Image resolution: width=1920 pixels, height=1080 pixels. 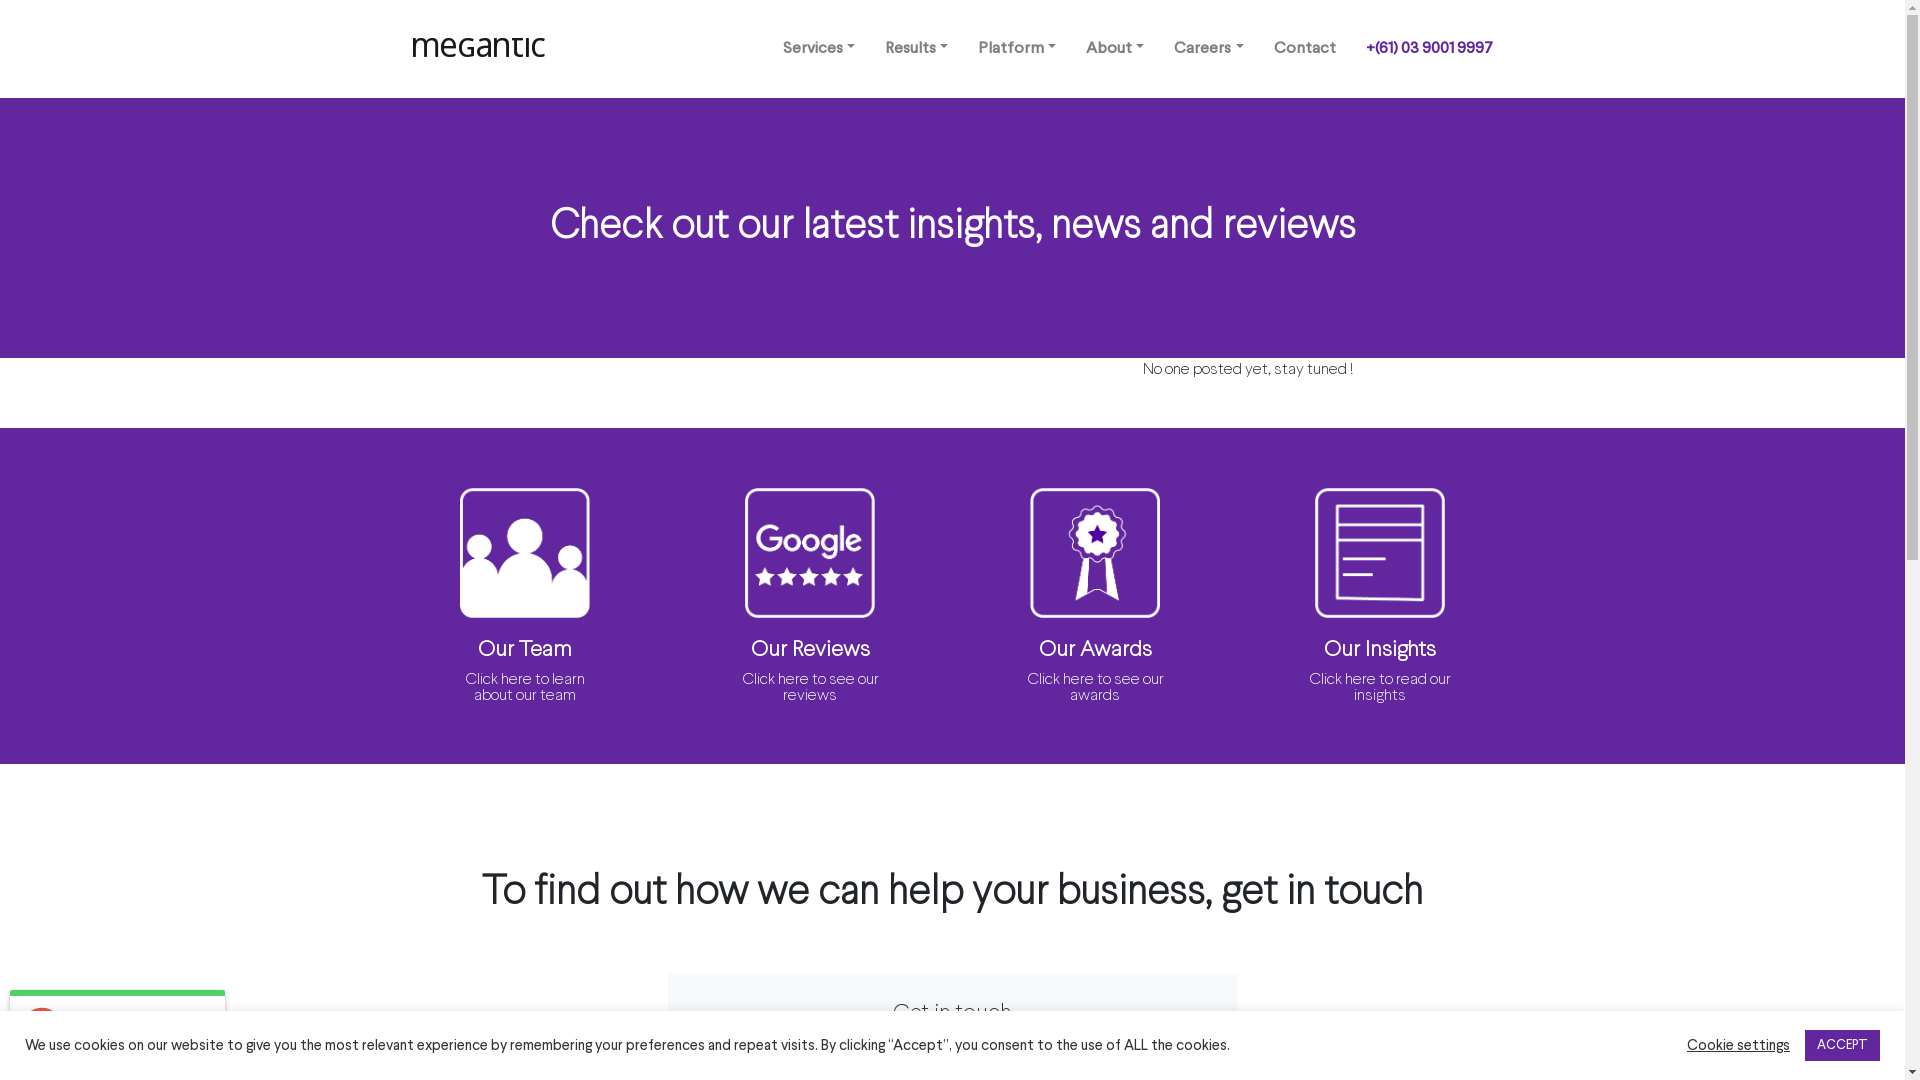 What do you see at coordinates (1017, 50) in the screenshot?
I see `Platform` at bounding box center [1017, 50].